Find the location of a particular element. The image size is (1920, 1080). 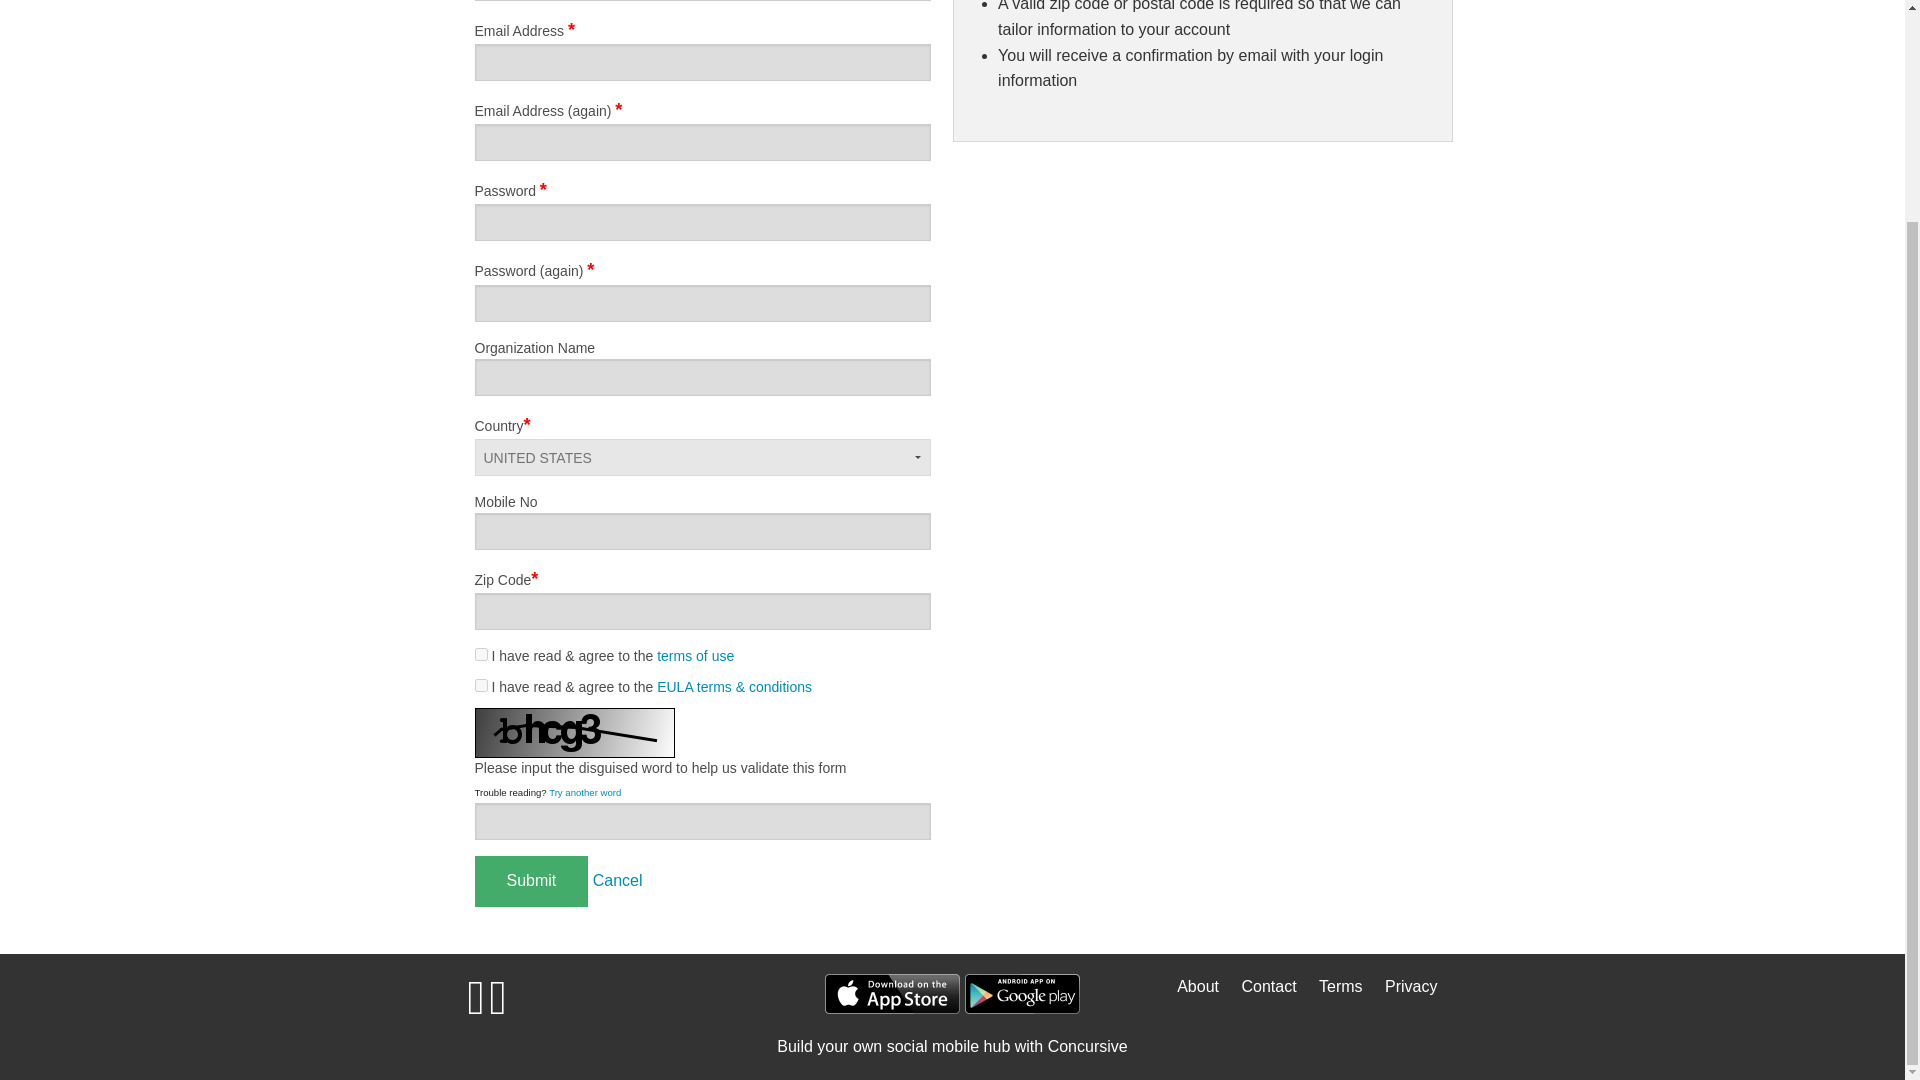

accept is located at coordinates (480, 686).